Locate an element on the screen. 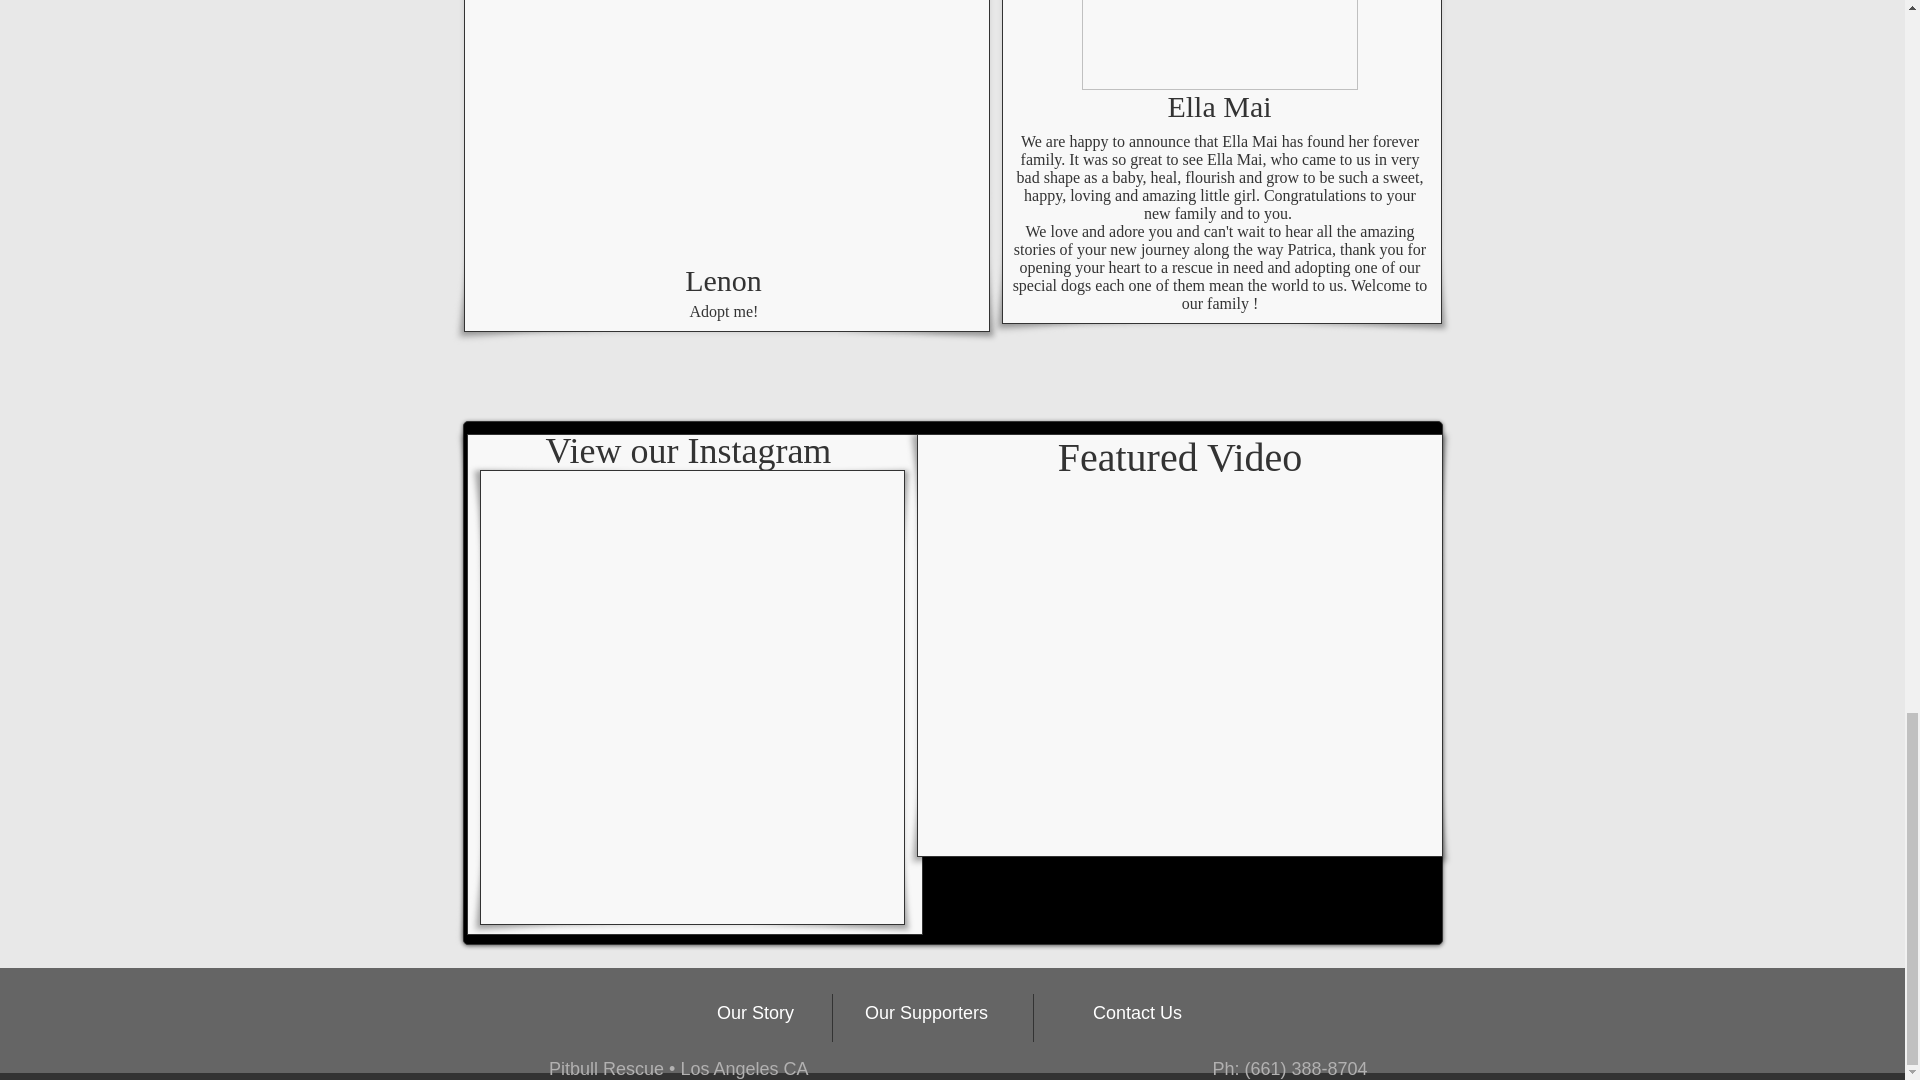  Our Story is located at coordinates (755, 1012).